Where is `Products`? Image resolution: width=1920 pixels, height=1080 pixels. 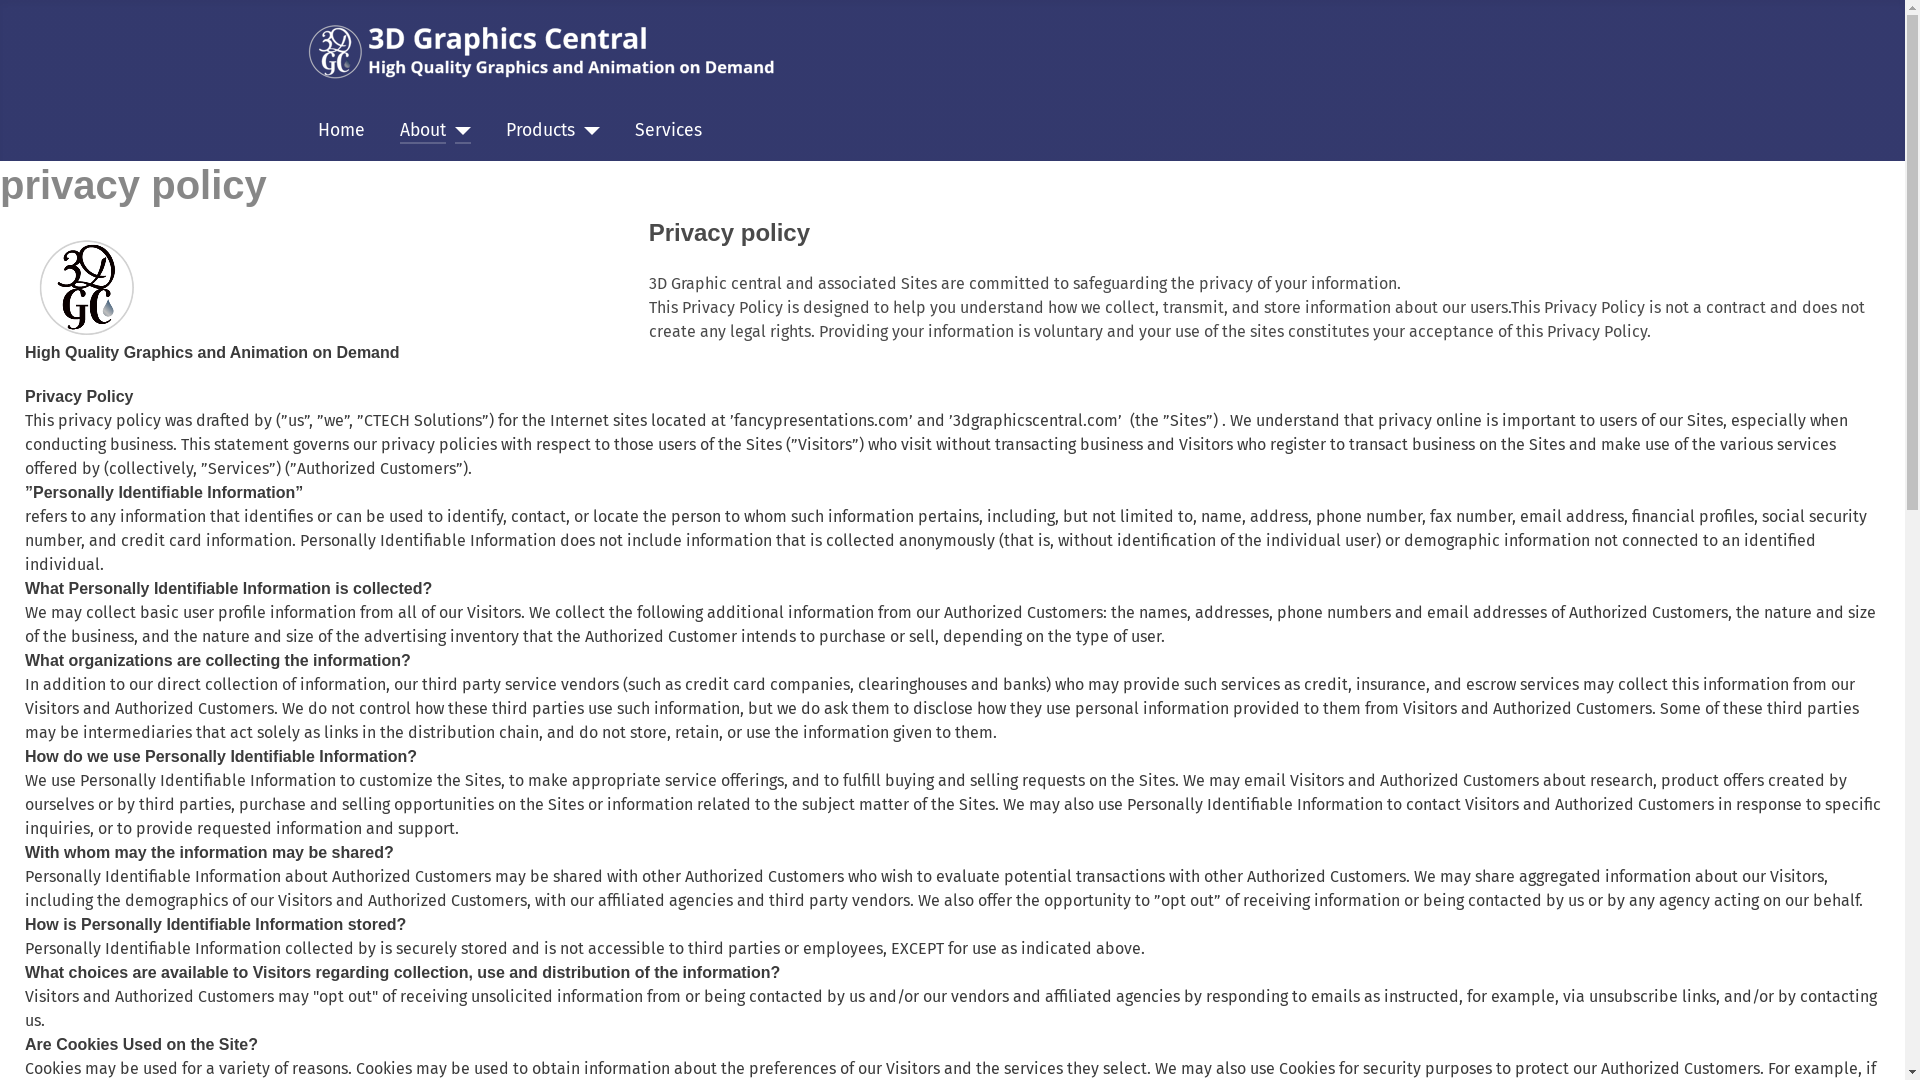 Products is located at coordinates (540, 131).